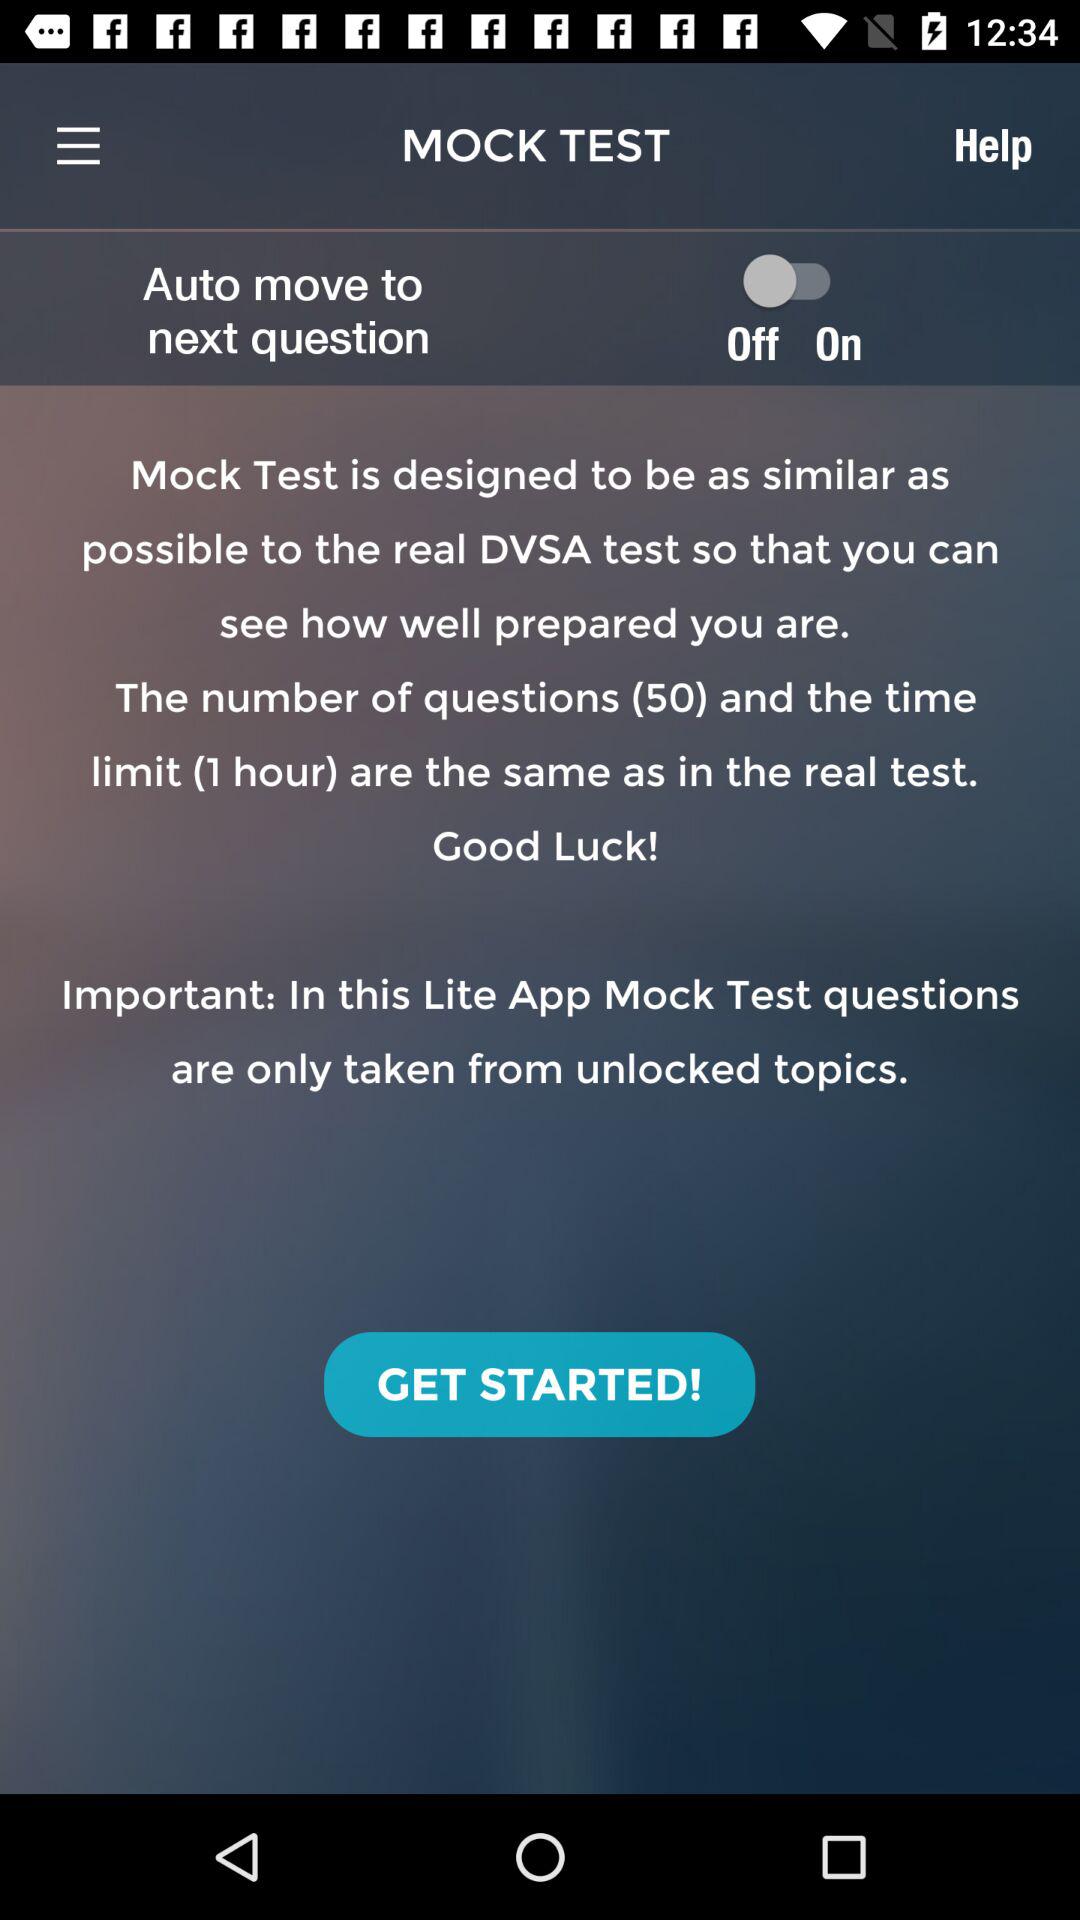 Image resolution: width=1080 pixels, height=1920 pixels. Describe the element at coordinates (992, 145) in the screenshot. I see `open item above on` at that location.